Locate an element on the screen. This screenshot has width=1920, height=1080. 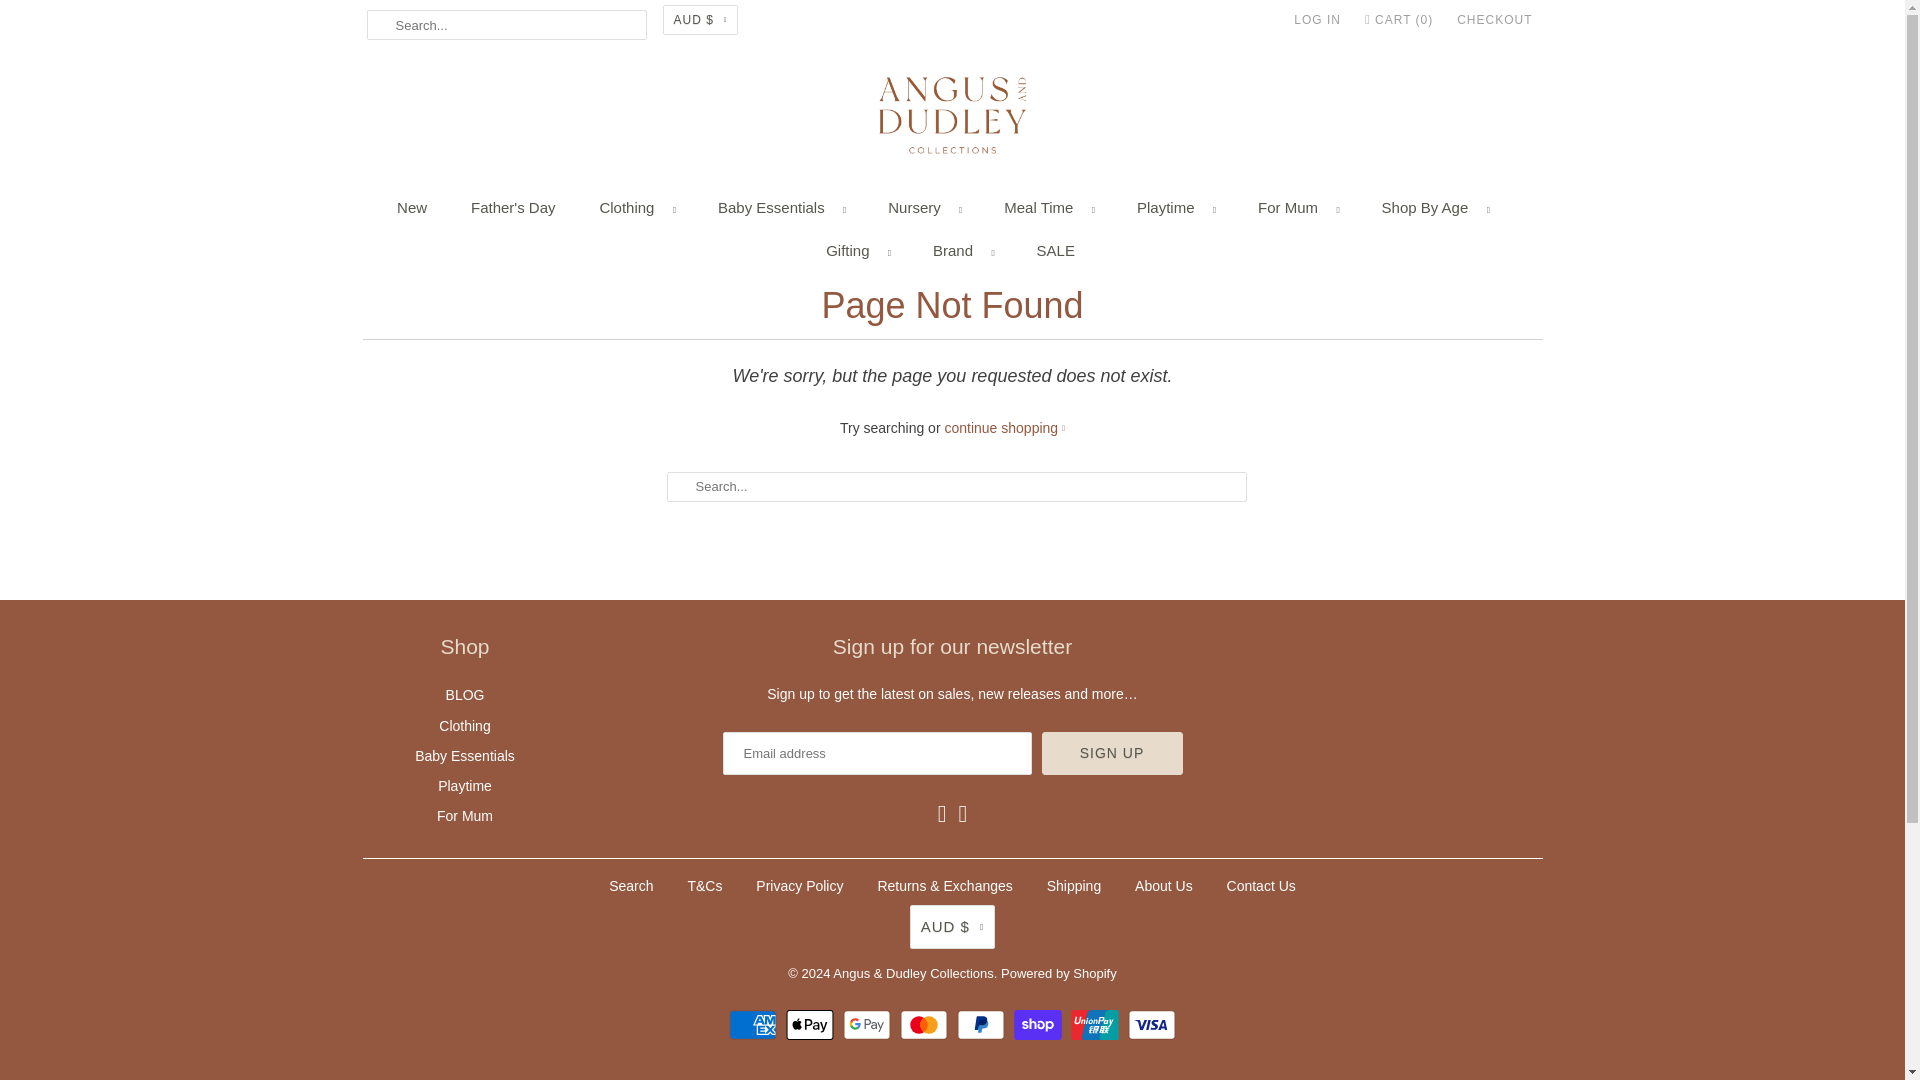
Shop Pay is located at coordinates (1040, 1024).